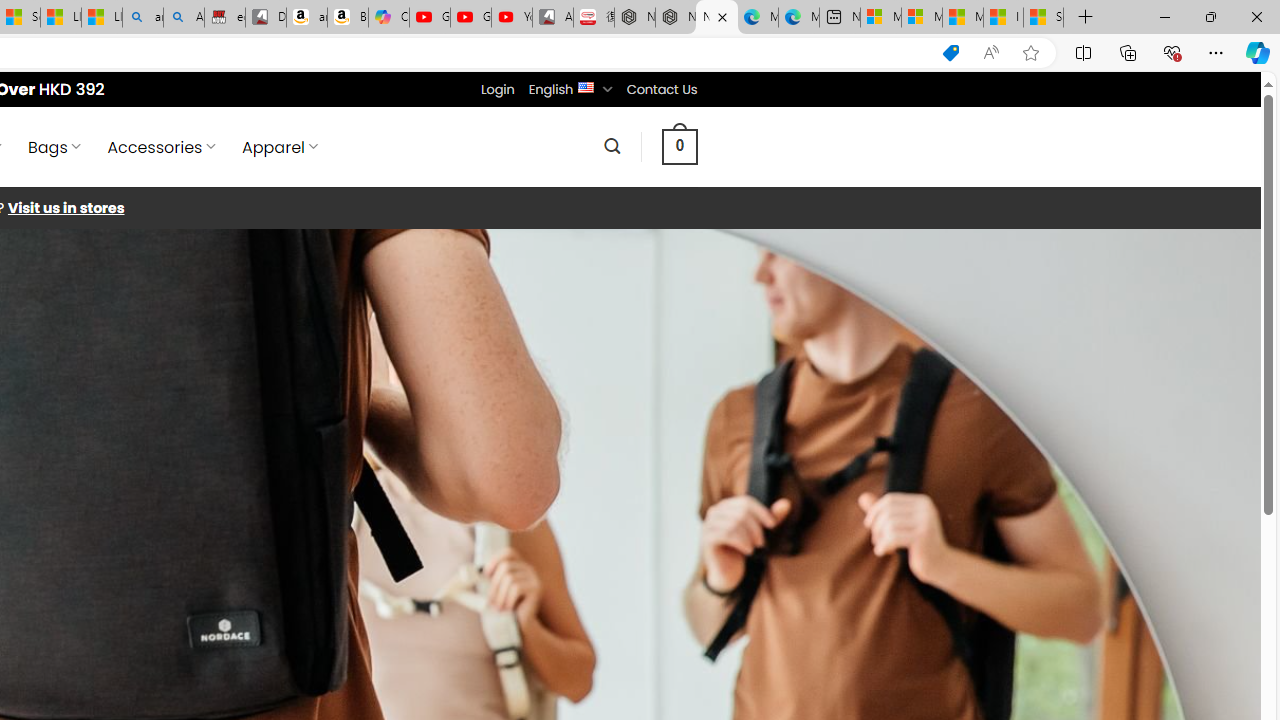 The width and height of the screenshot is (1280, 720). I want to click on amazon - Search, so click(142, 18).